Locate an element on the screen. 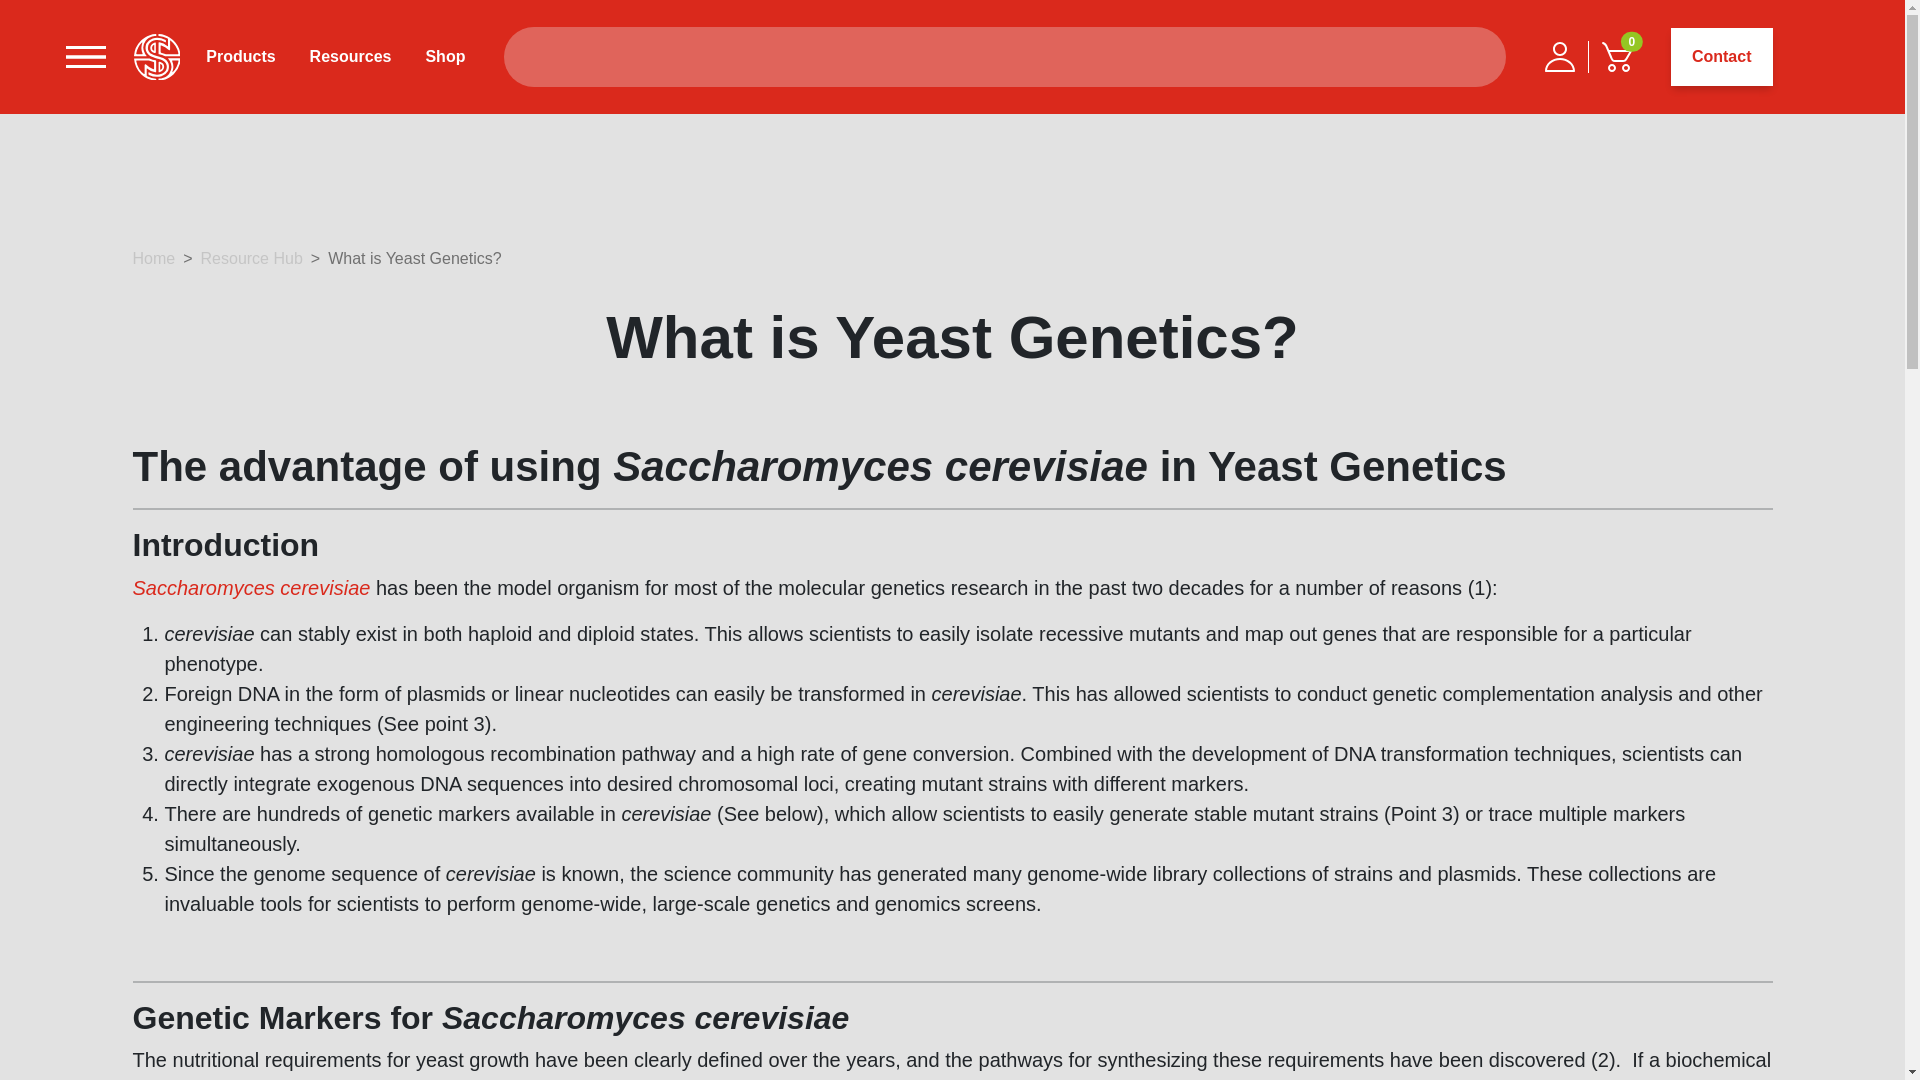 The width and height of the screenshot is (1920, 1080). Resources is located at coordinates (350, 57).